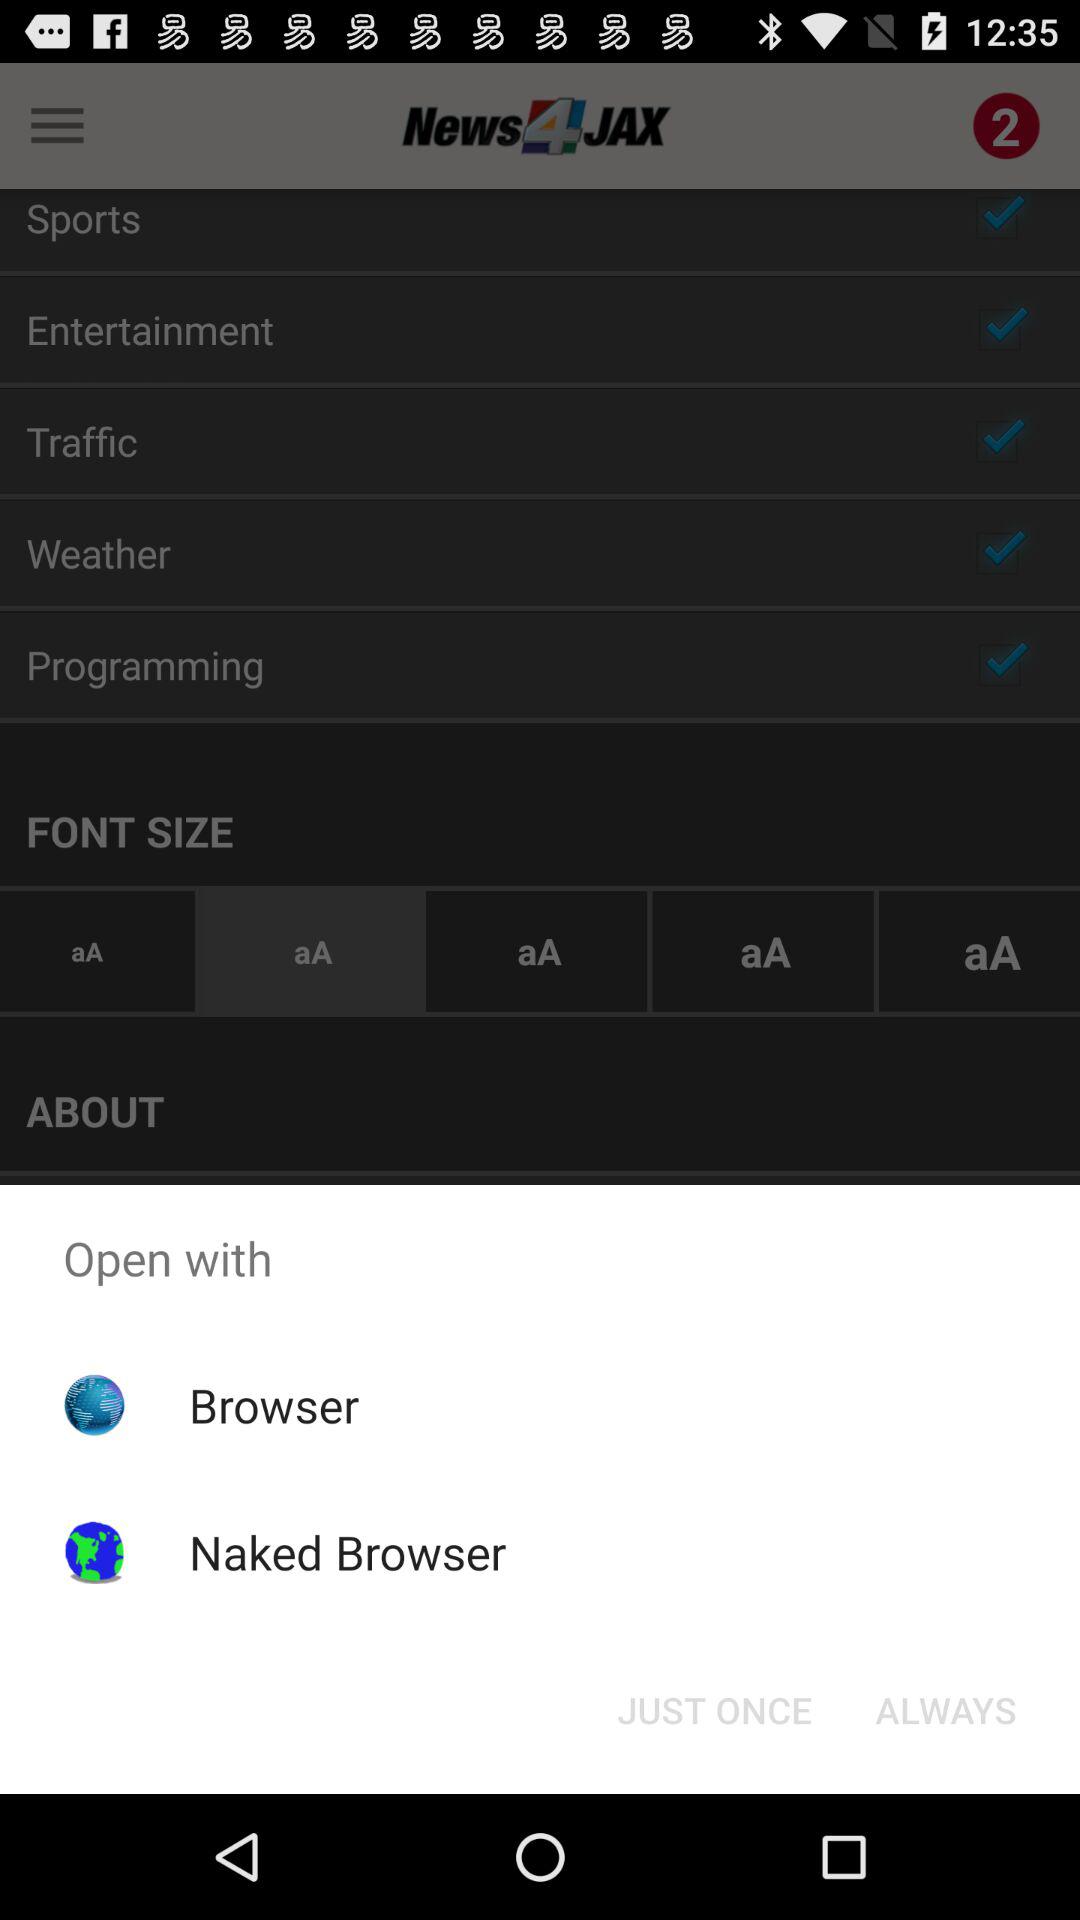  What do you see at coordinates (946, 1710) in the screenshot?
I see `press the always item` at bounding box center [946, 1710].